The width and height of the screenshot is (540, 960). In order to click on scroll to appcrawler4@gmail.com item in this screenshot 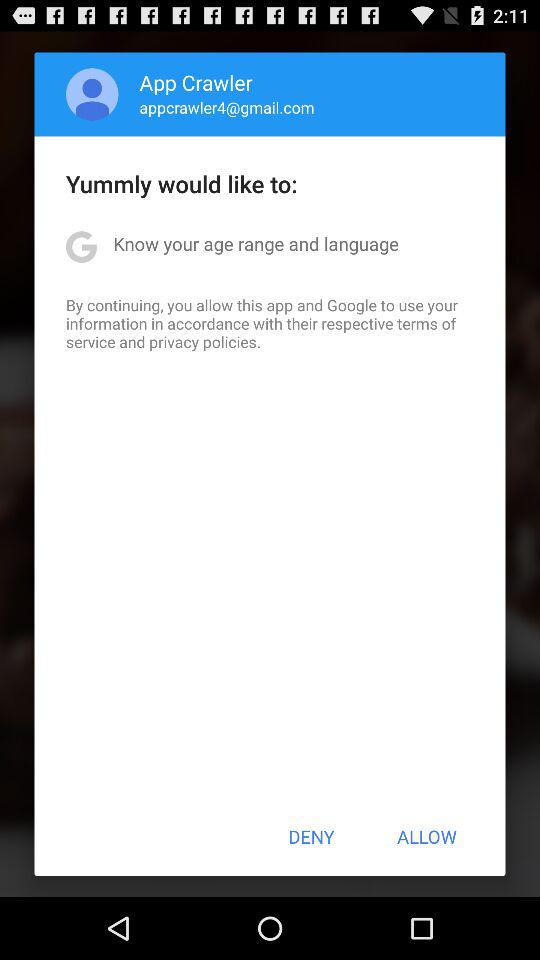, I will do `click(226, 107)`.